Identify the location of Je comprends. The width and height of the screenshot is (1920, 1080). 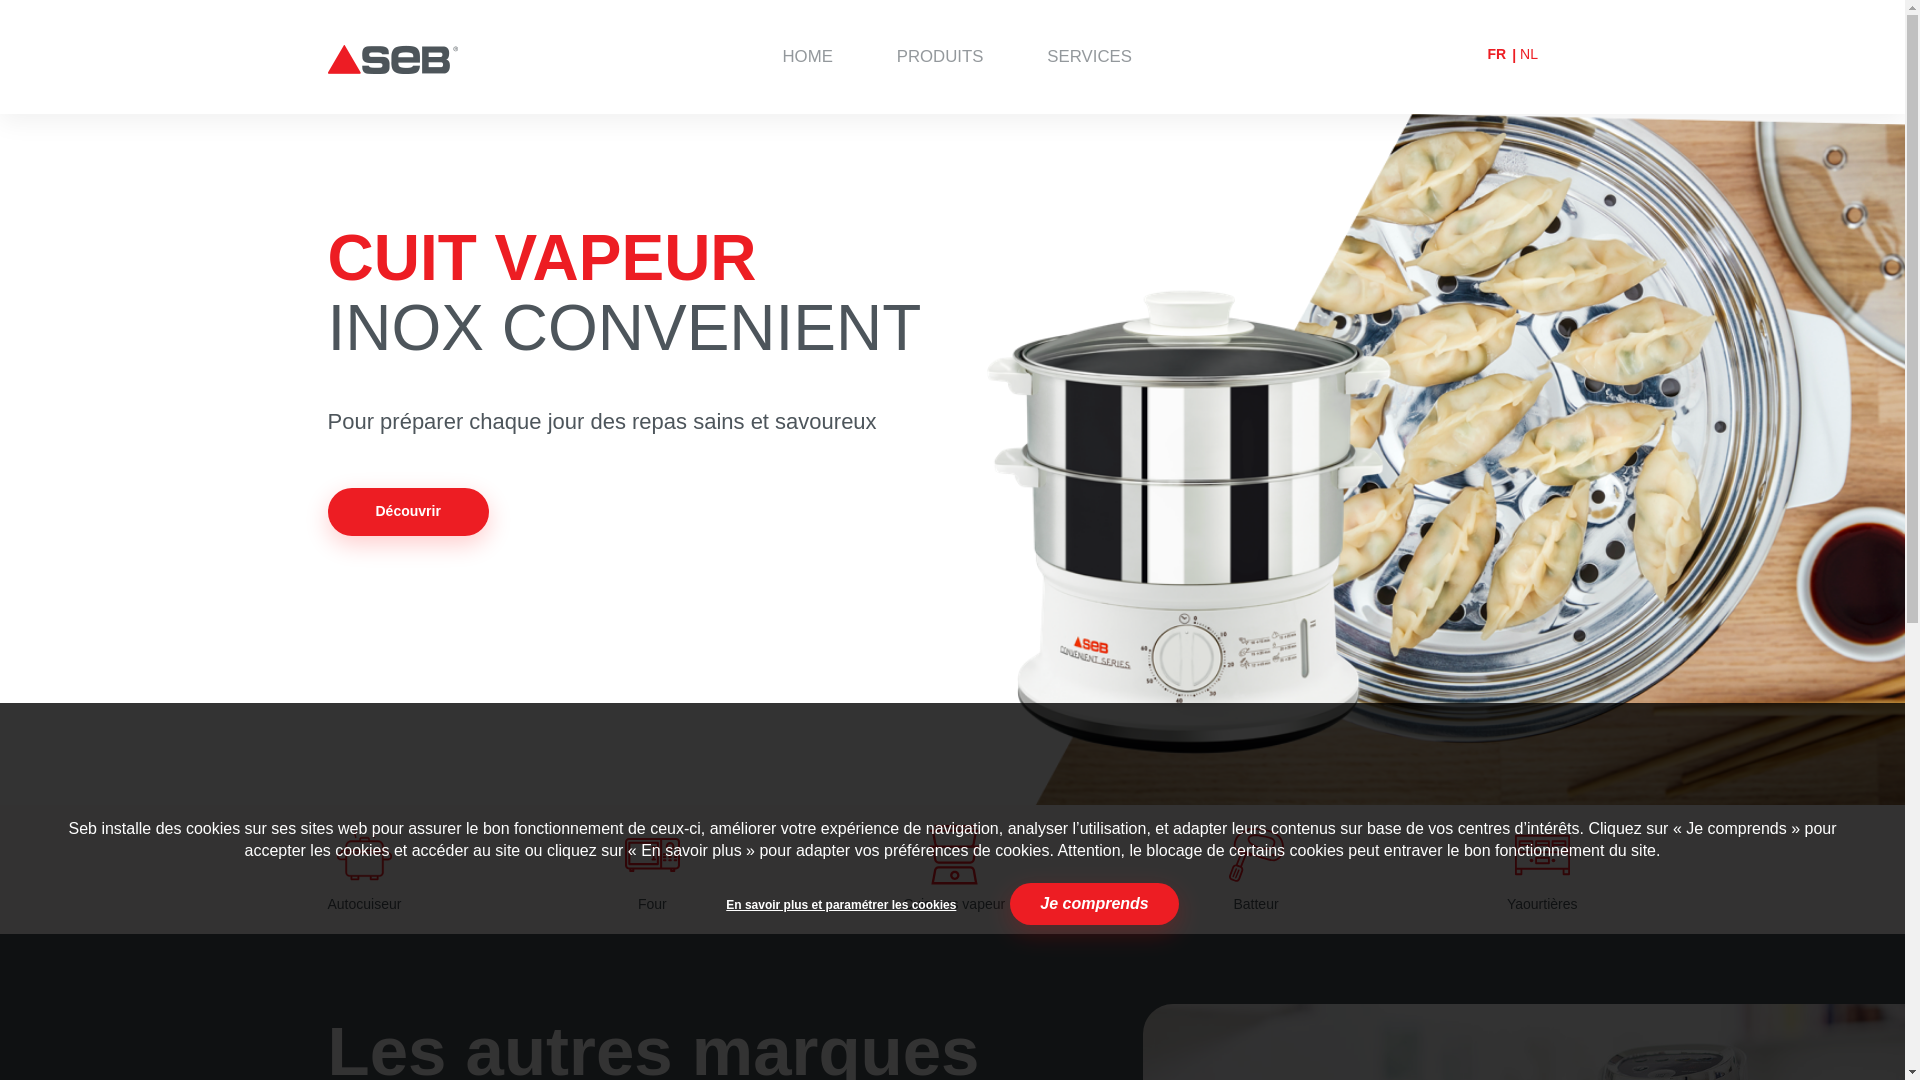
(1094, 904).